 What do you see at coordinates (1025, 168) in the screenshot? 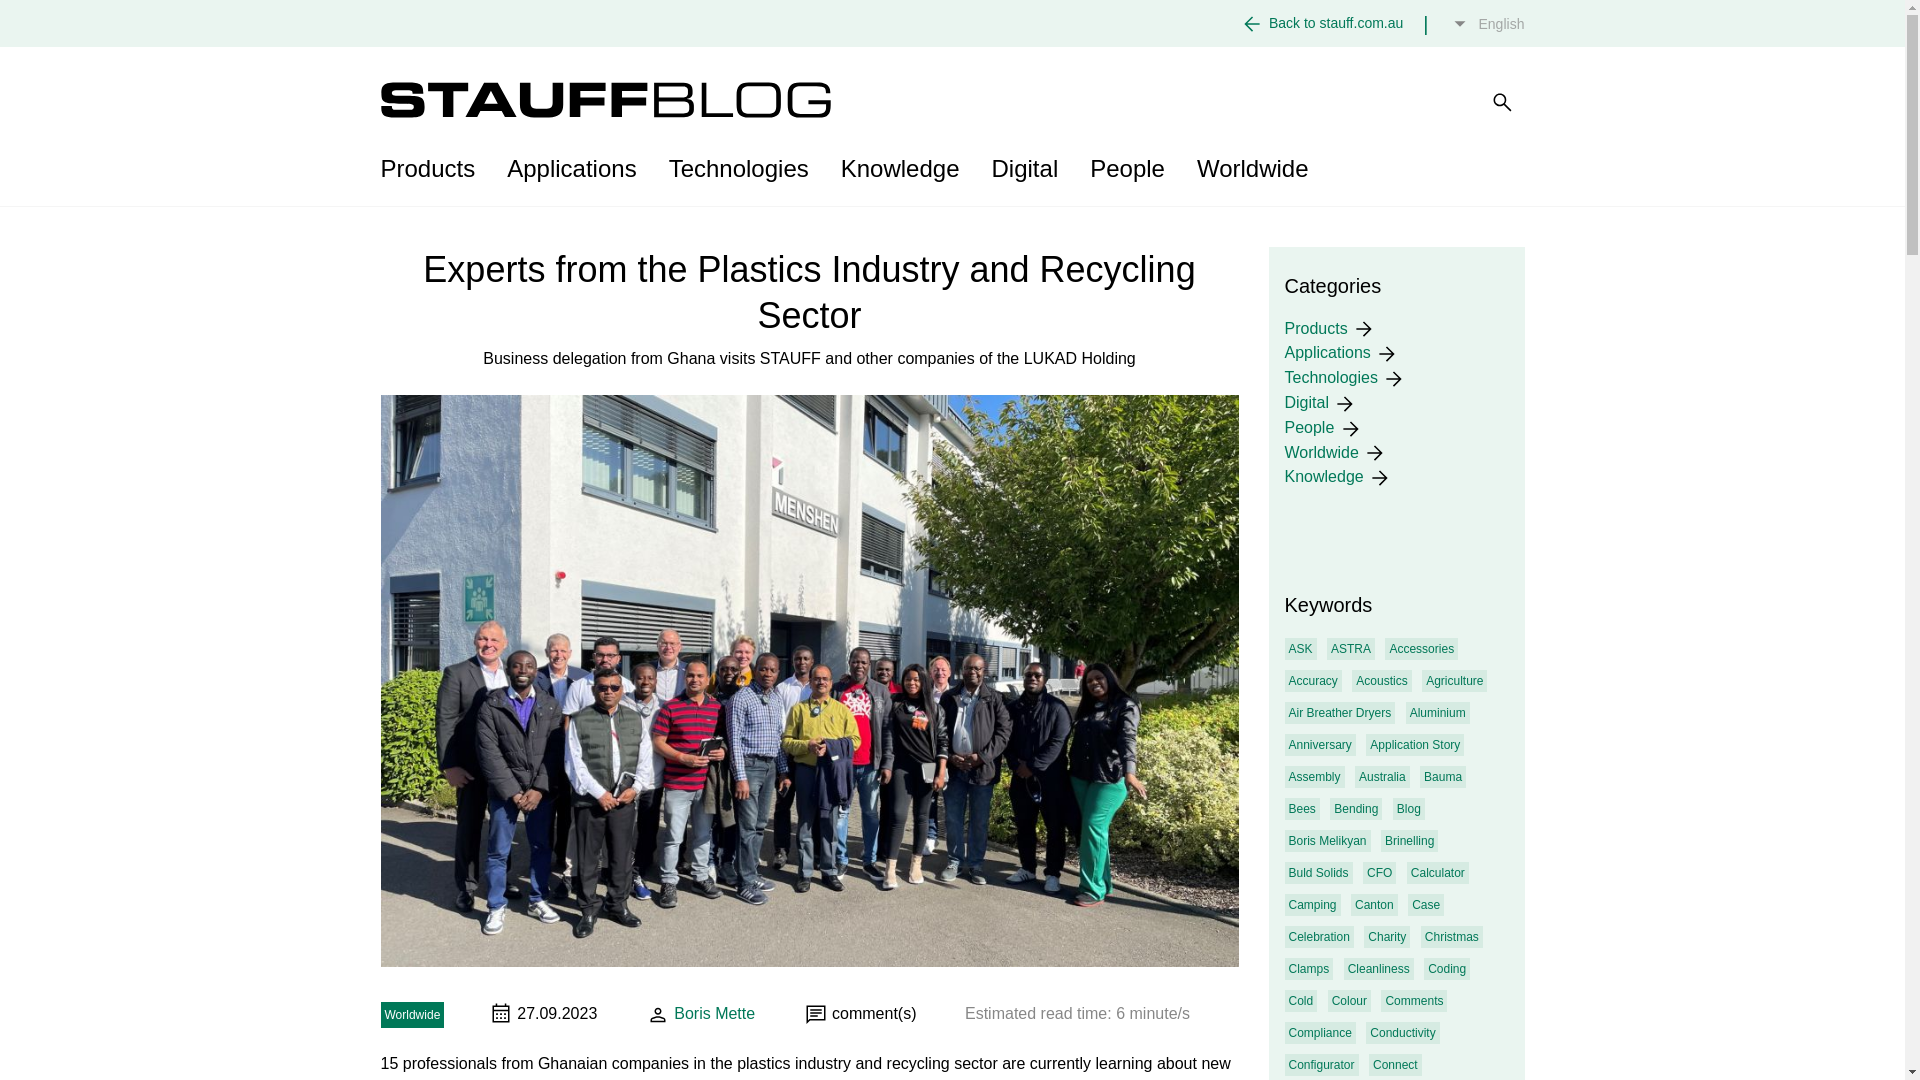
I see `Digital` at bounding box center [1025, 168].